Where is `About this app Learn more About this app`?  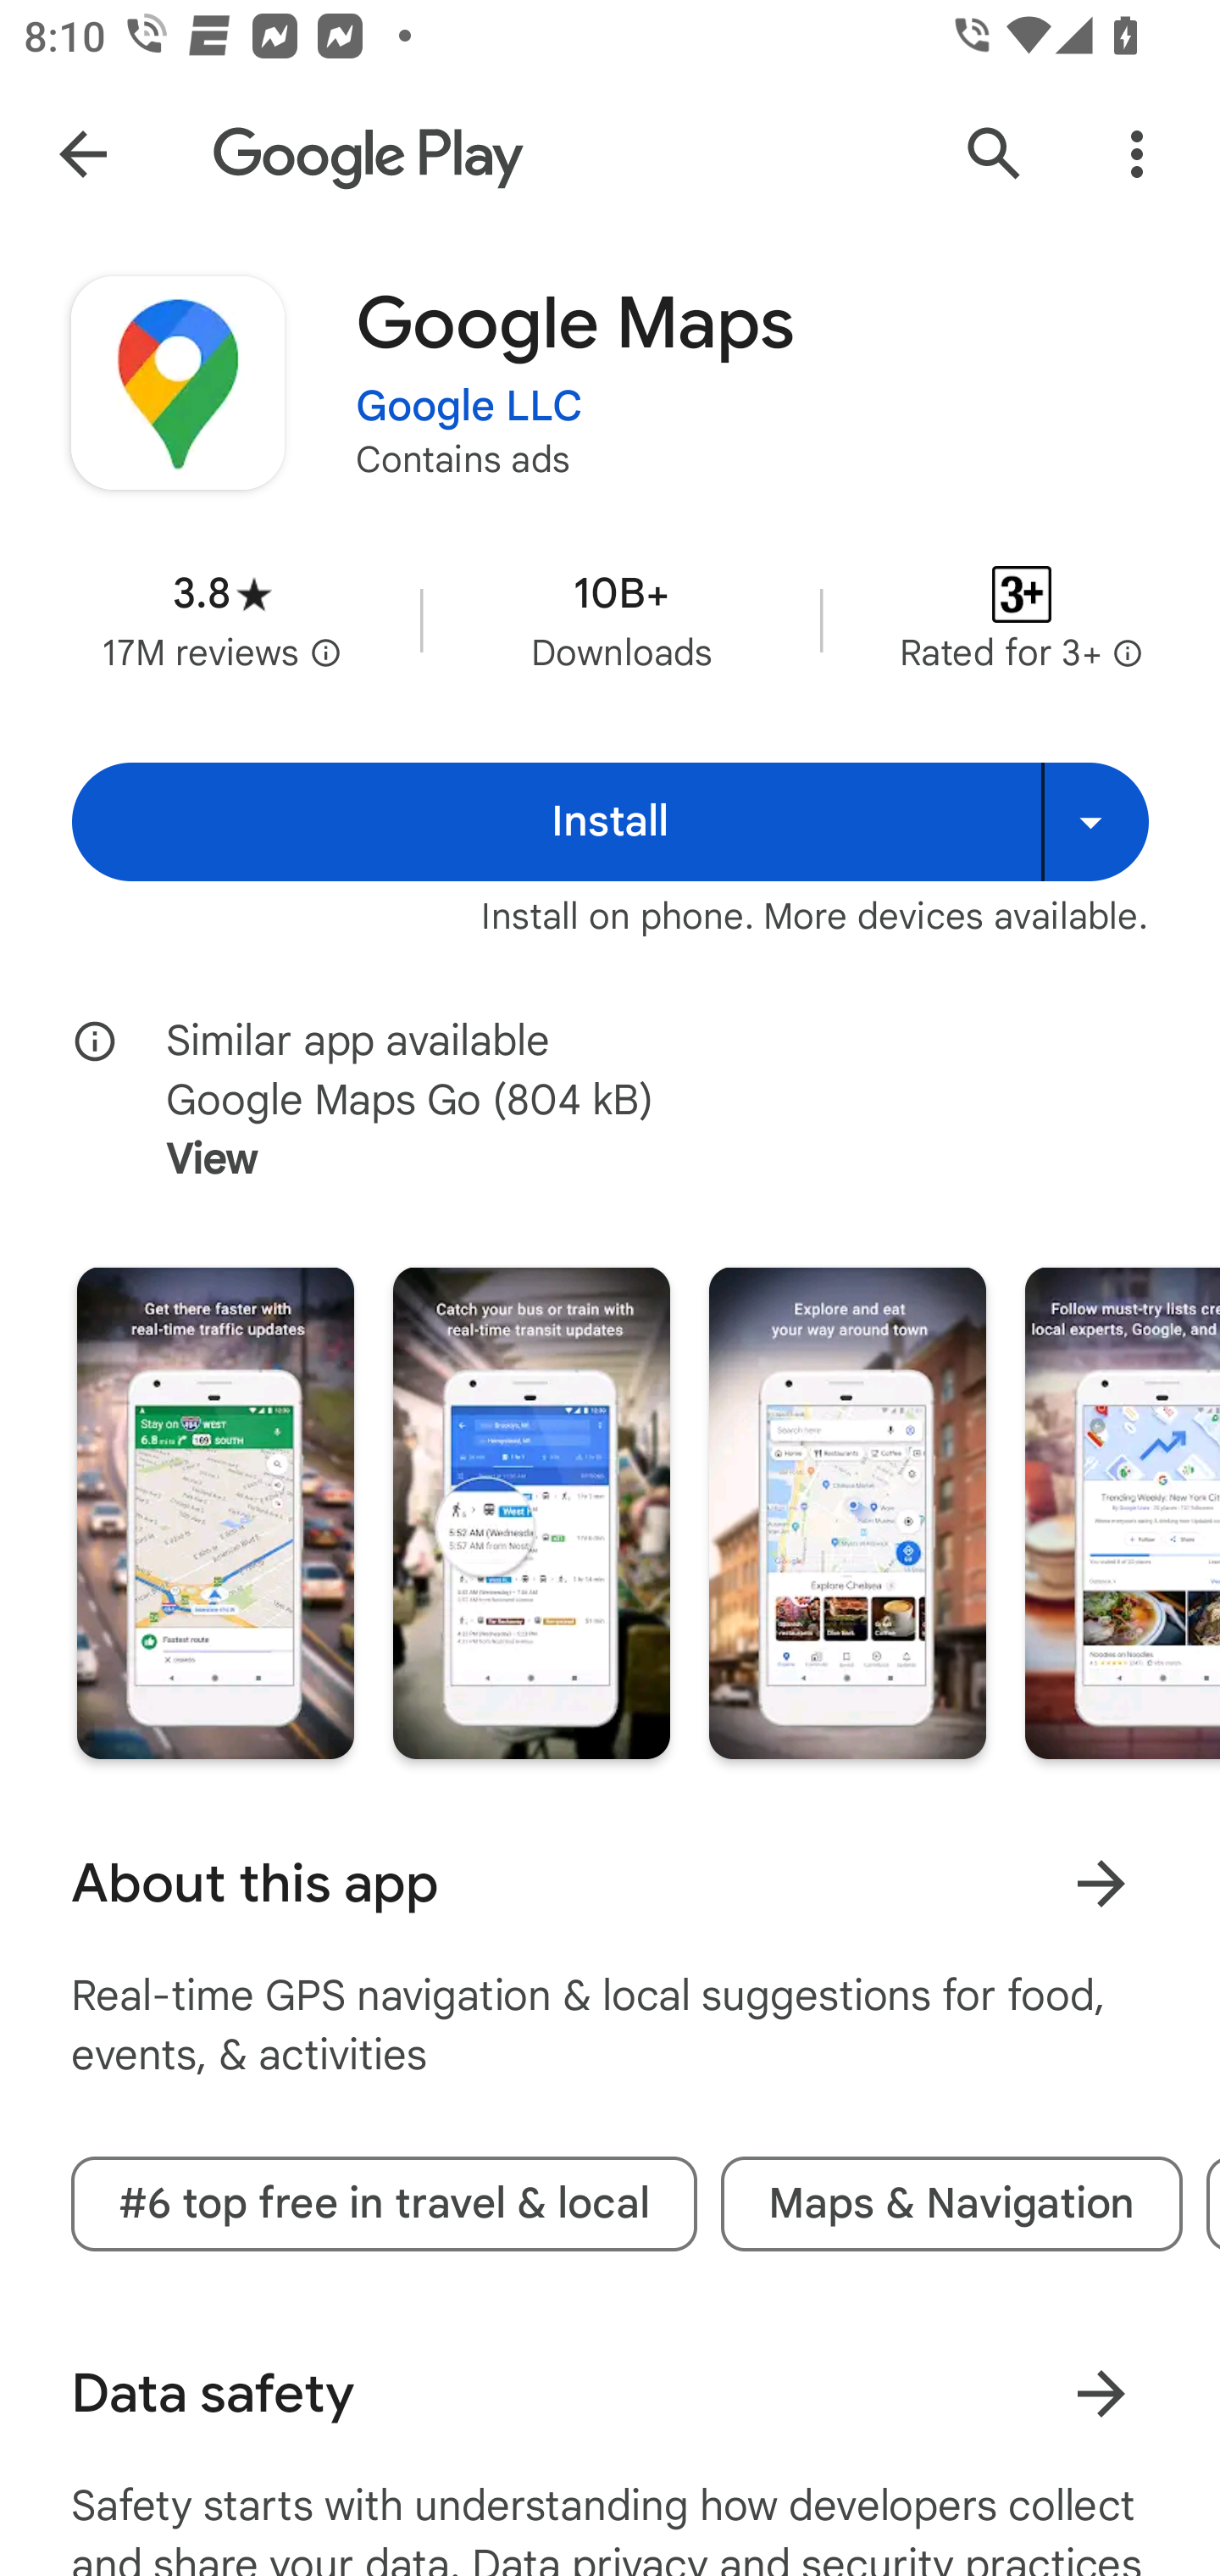
About this app Learn more About this app is located at coordinates (610, 1883).